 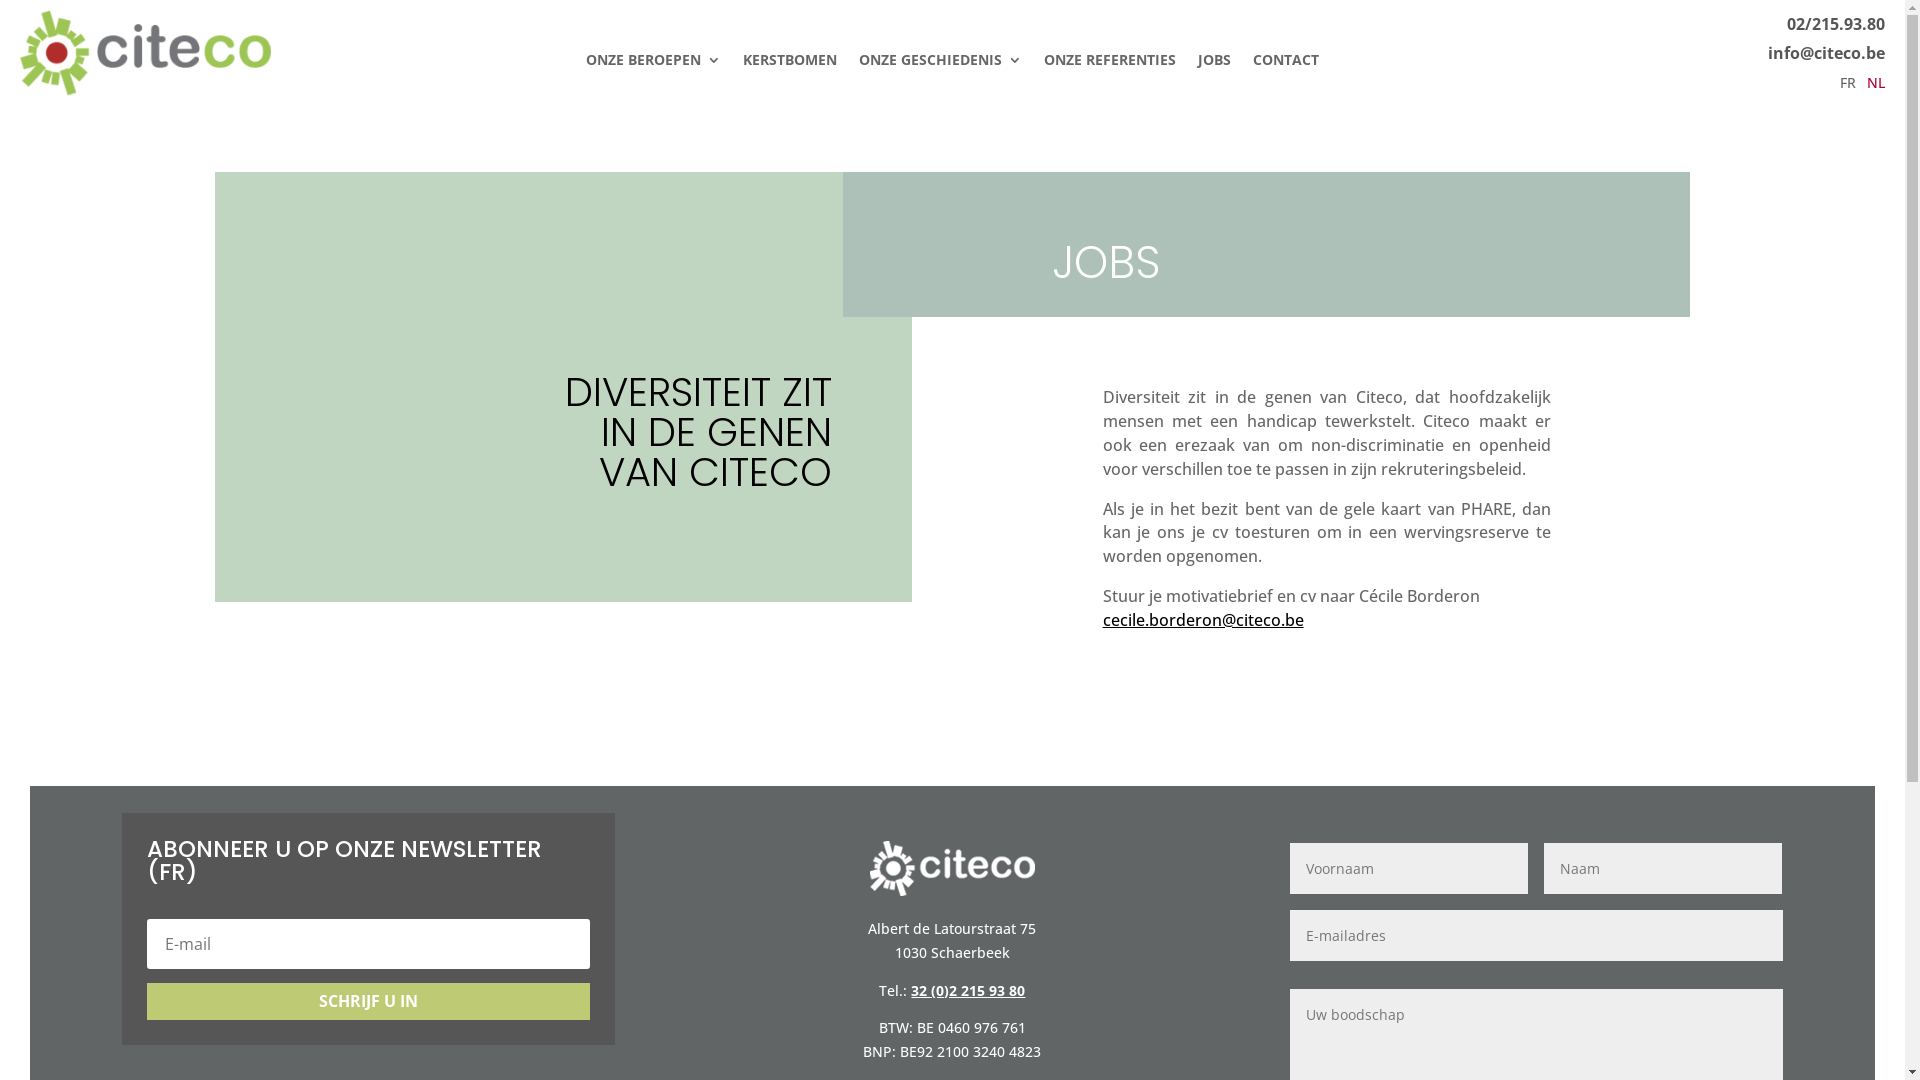 I want to click on KERSTBOMEN, so click(x=790, y=64).